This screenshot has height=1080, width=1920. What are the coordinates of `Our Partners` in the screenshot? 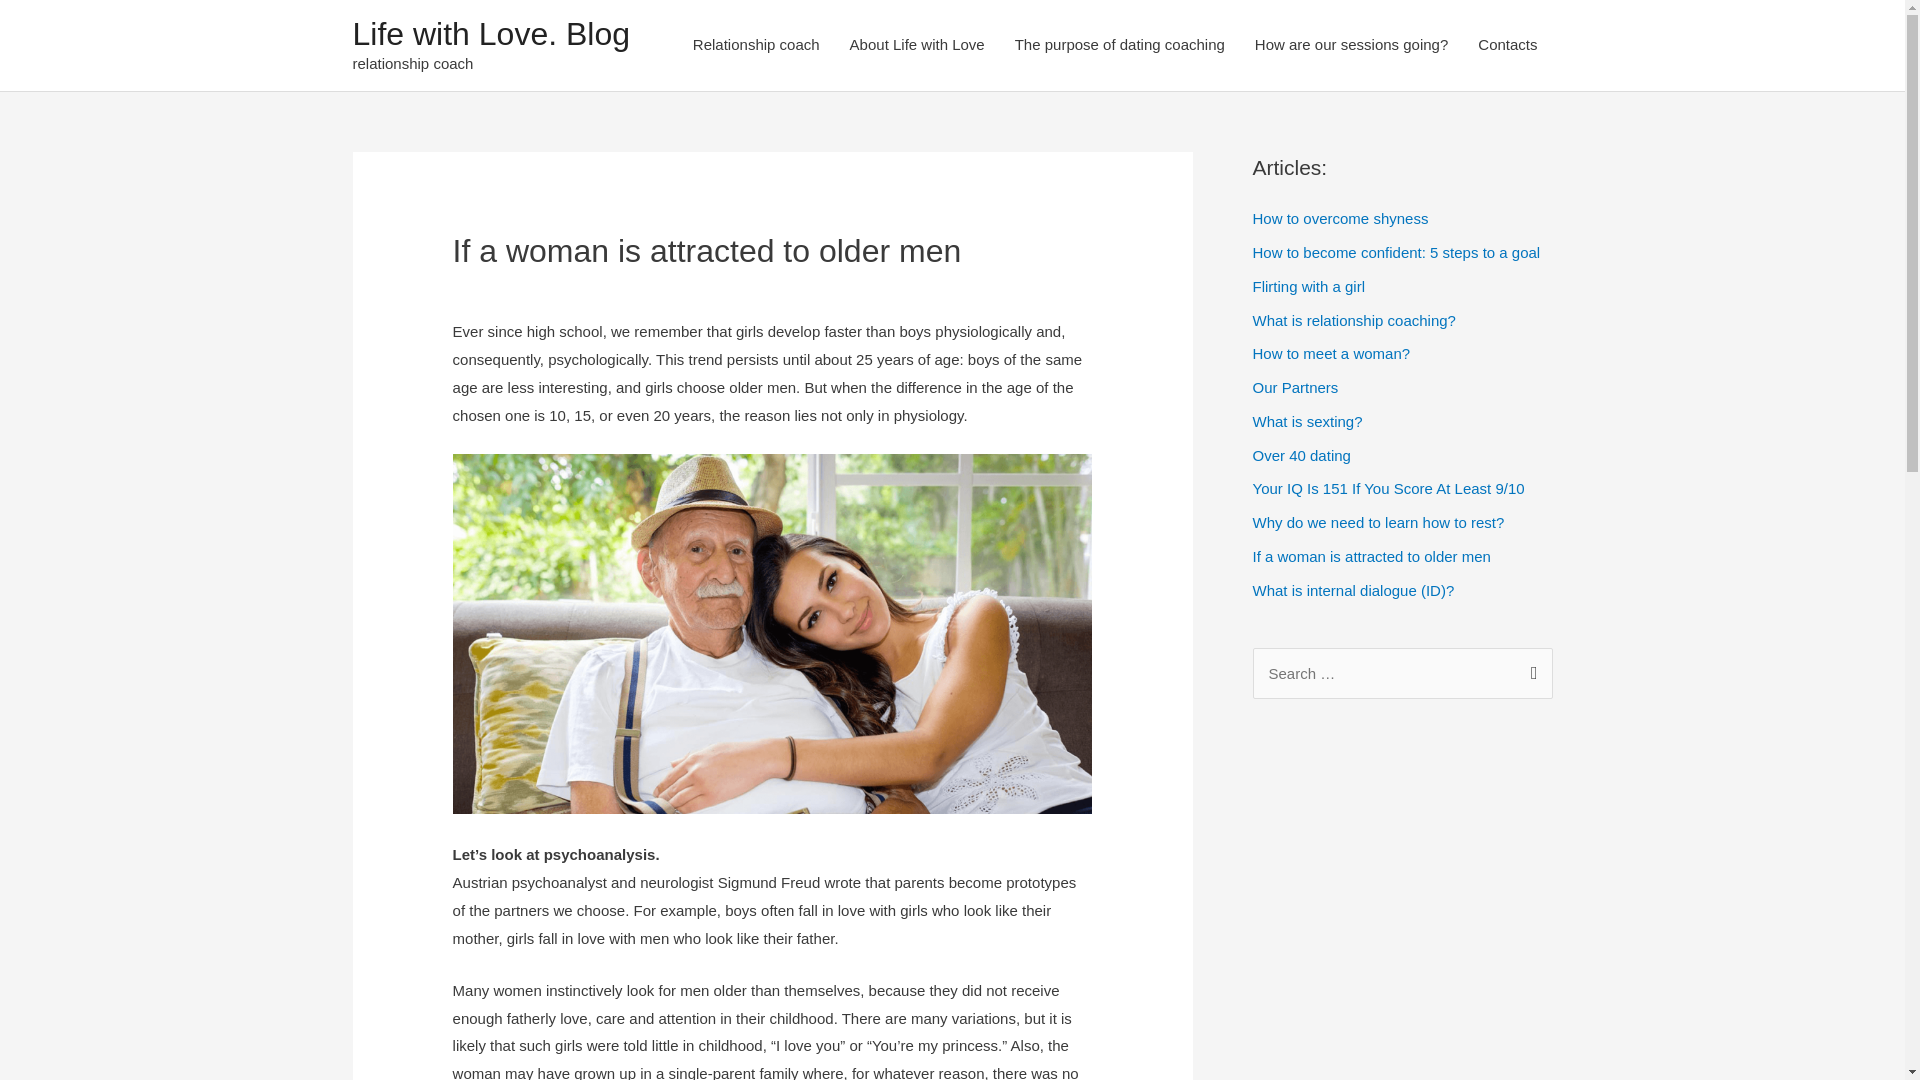 It's located at (1295, 388).